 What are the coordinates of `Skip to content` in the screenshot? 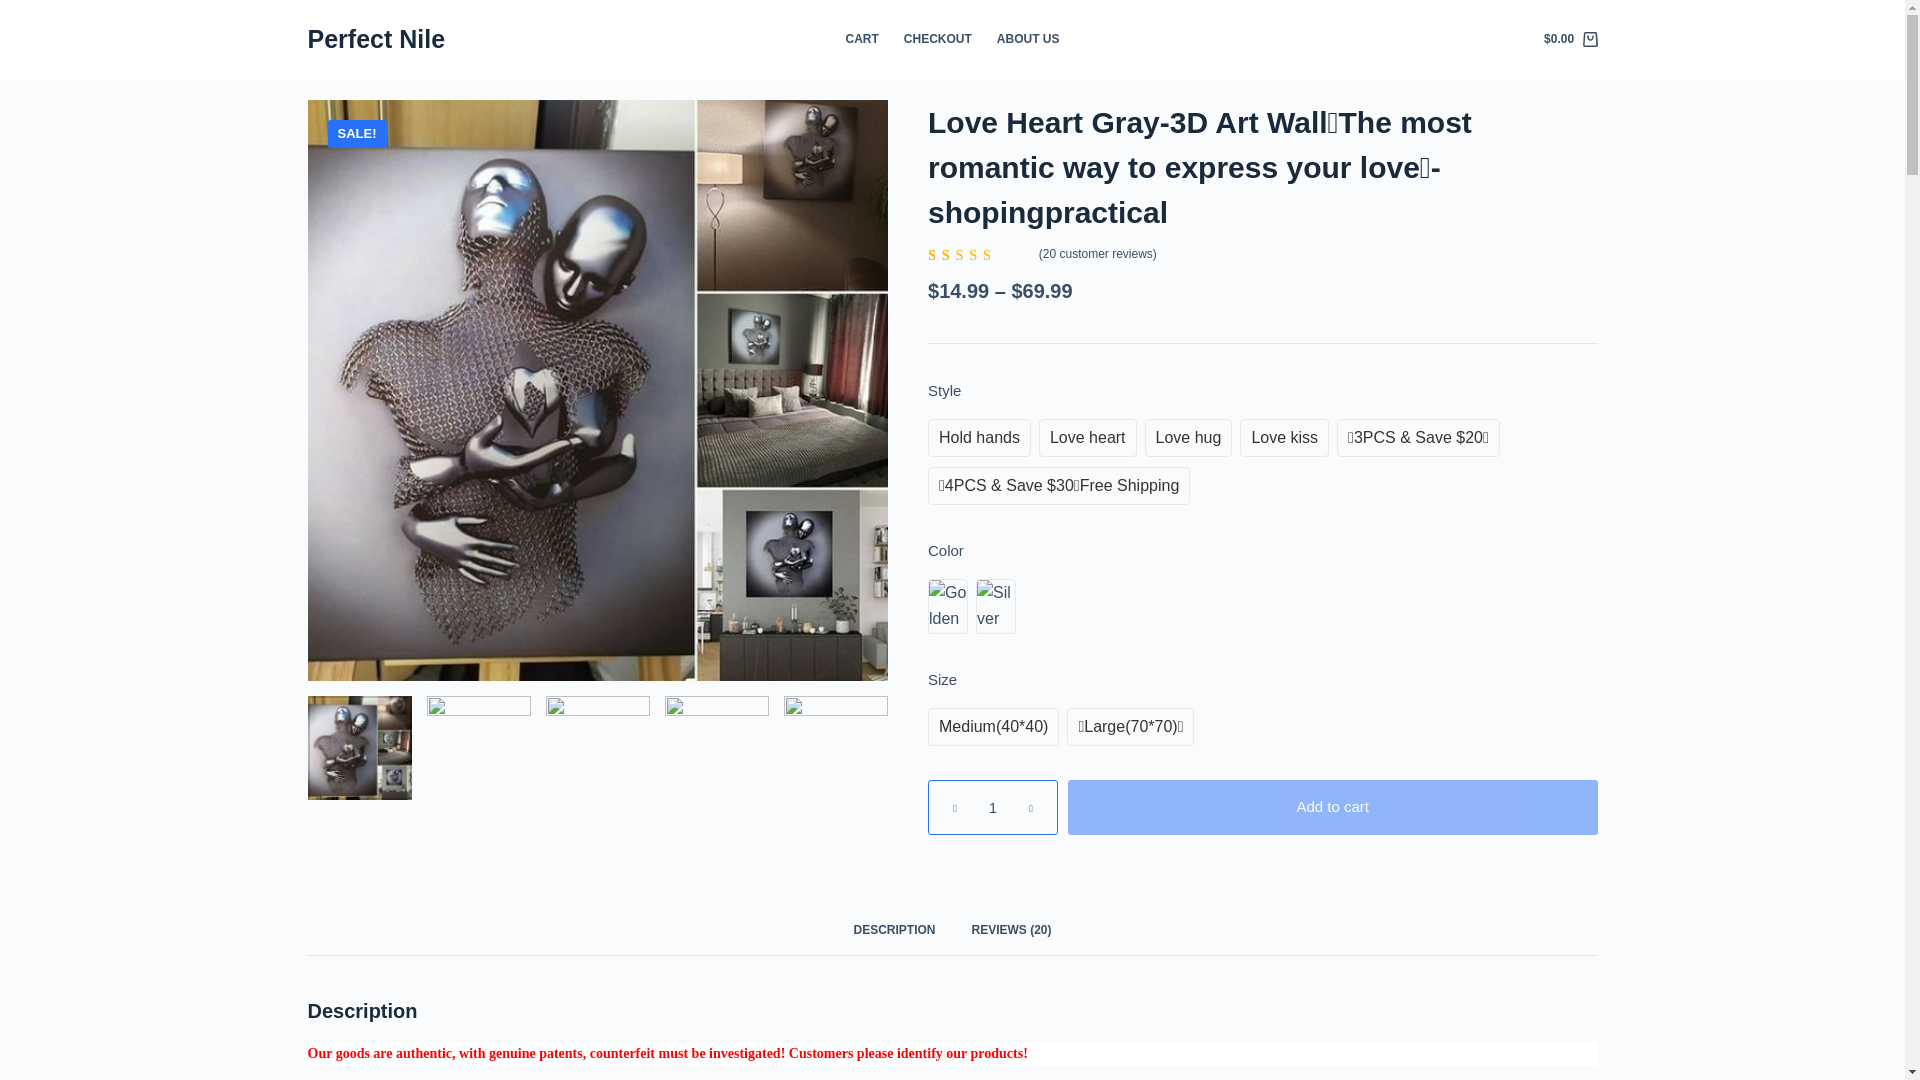 It's located at (20, 10).